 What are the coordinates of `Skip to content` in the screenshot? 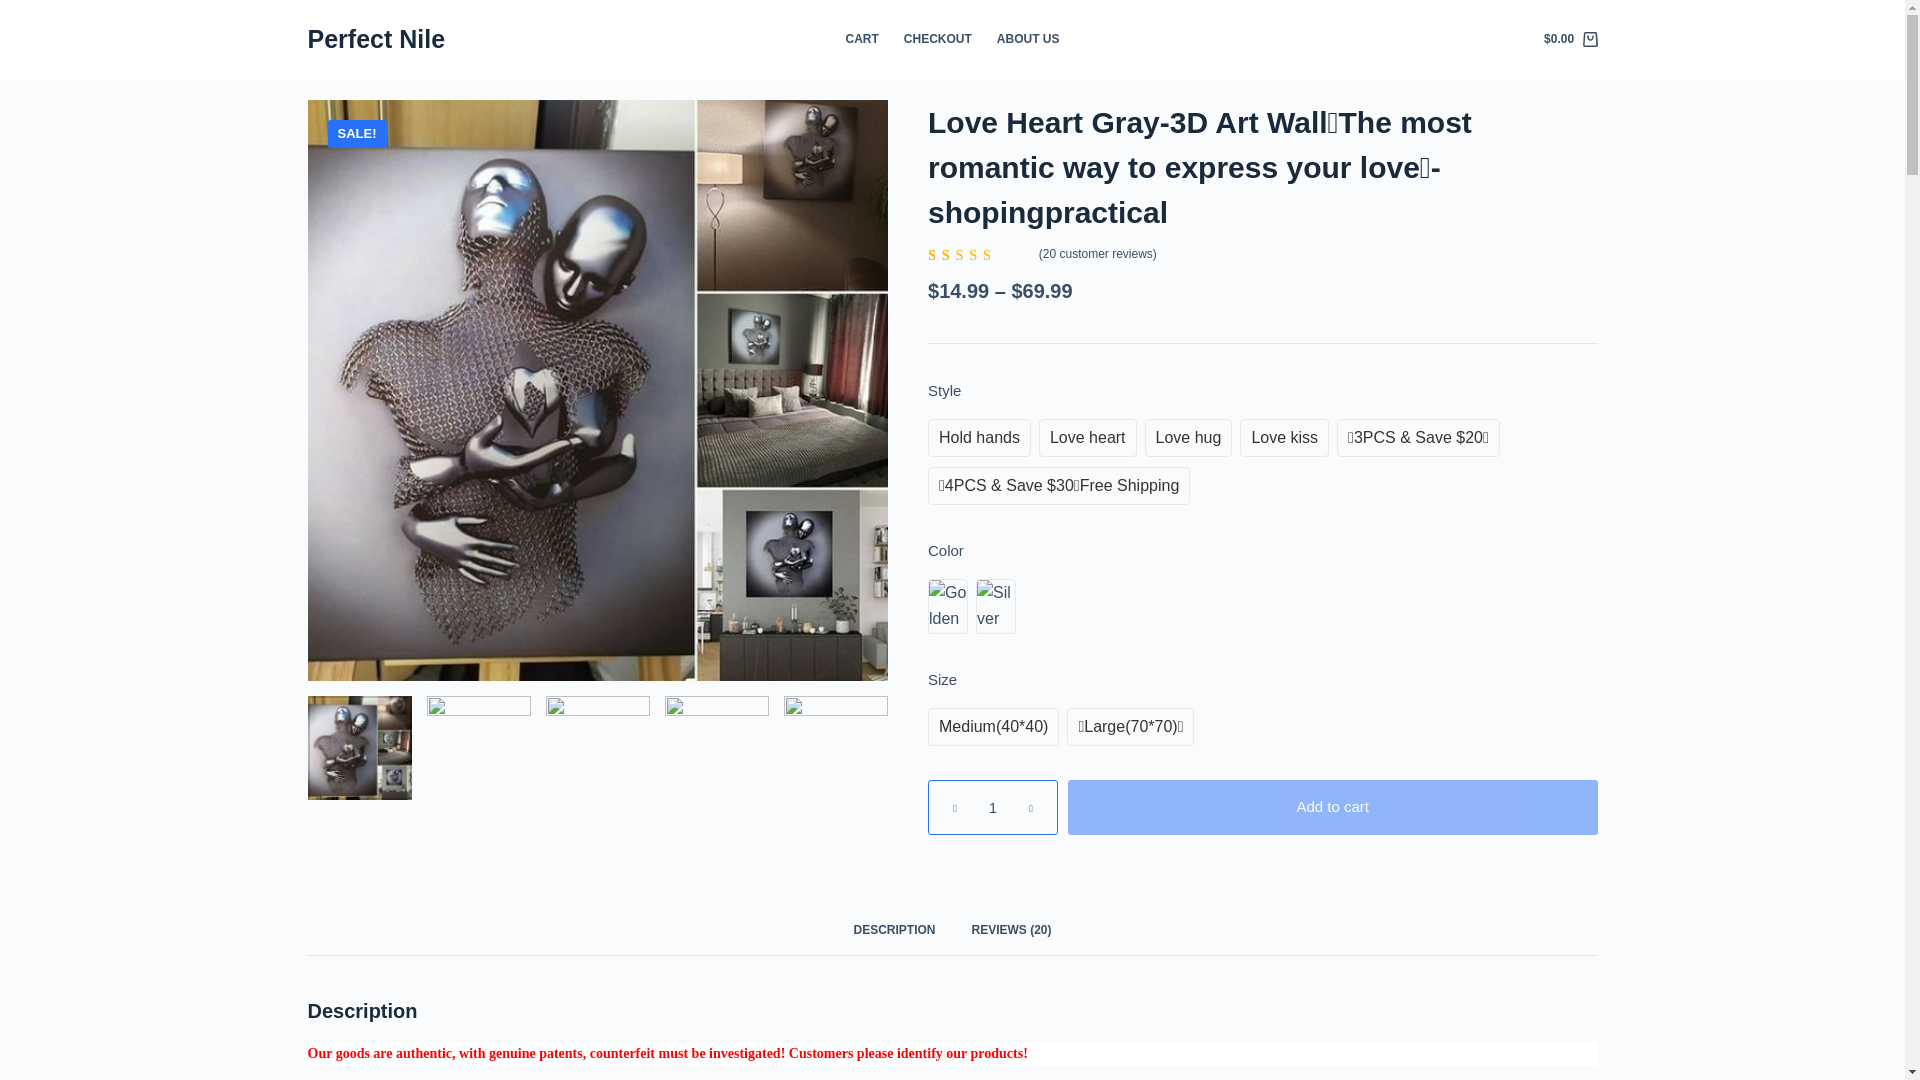 It's located at (20, 10).